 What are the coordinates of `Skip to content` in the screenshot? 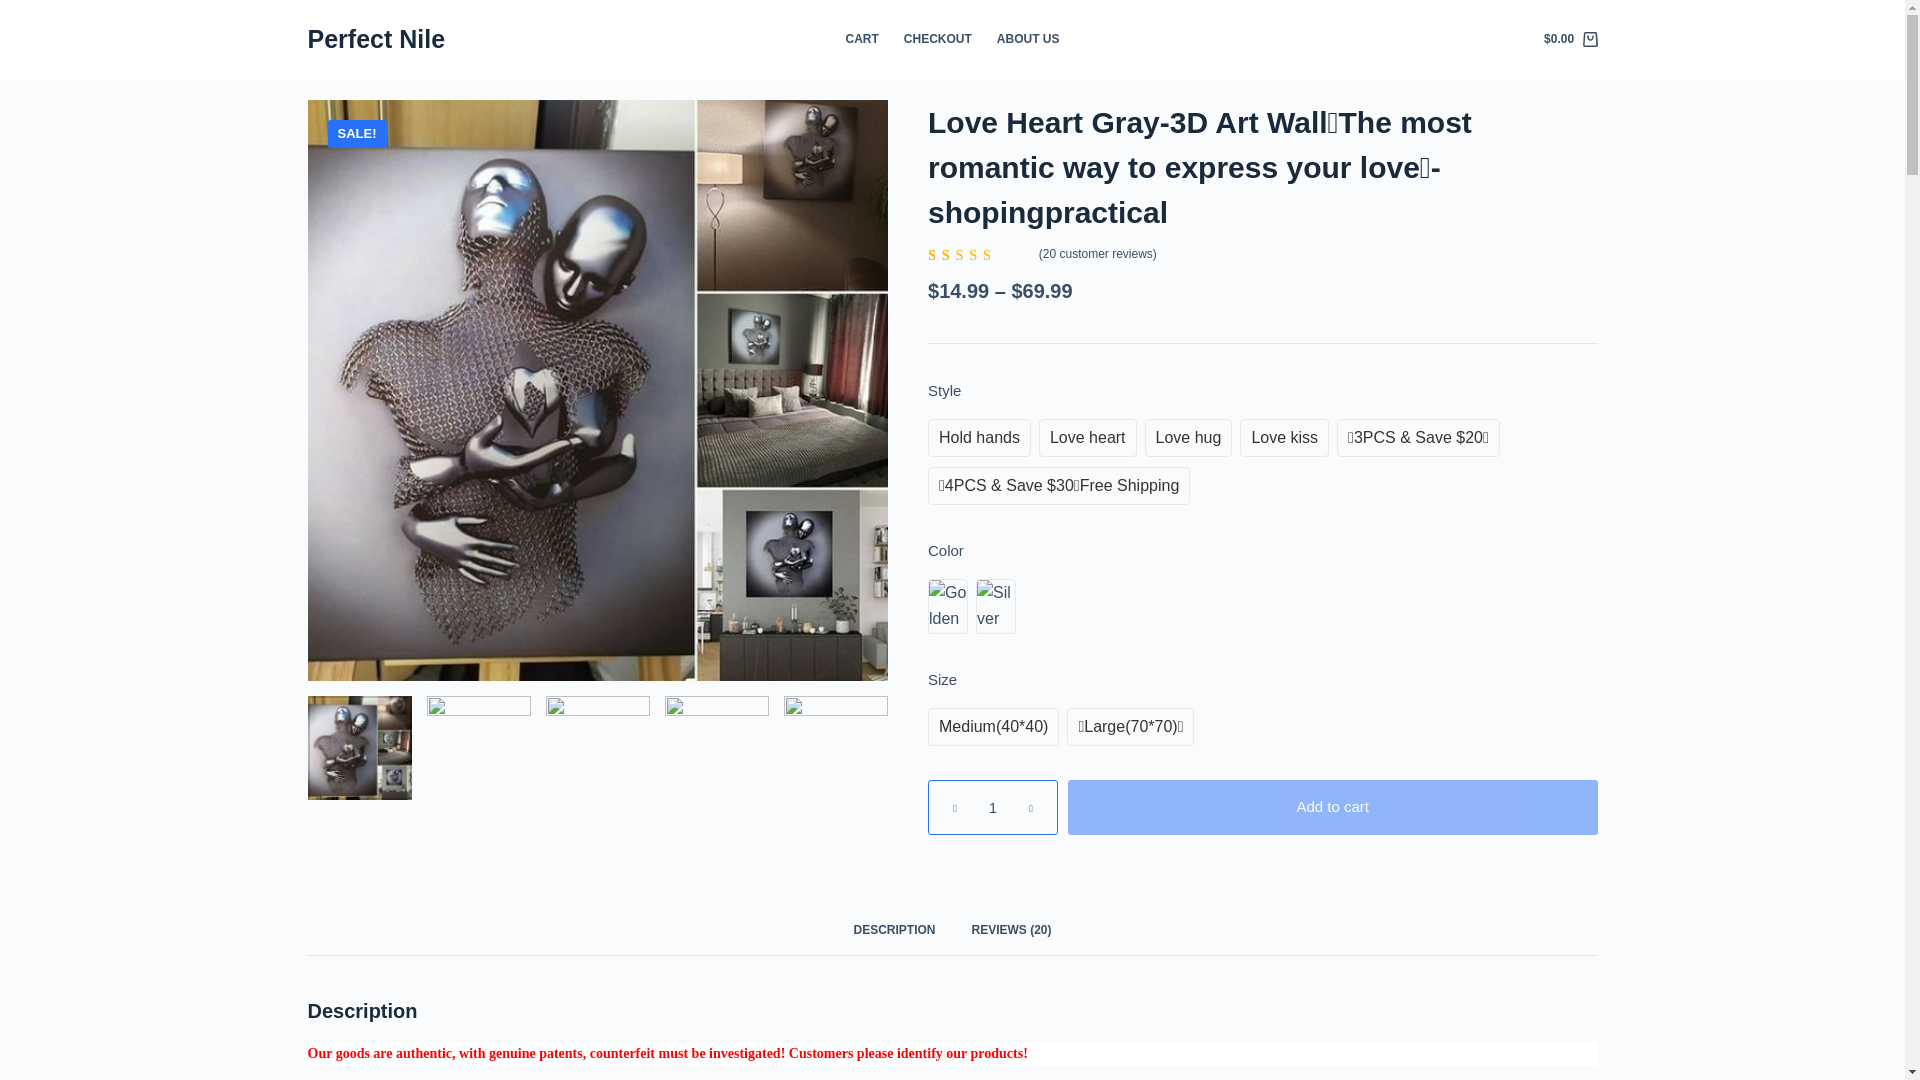 It's located at (20, 10).